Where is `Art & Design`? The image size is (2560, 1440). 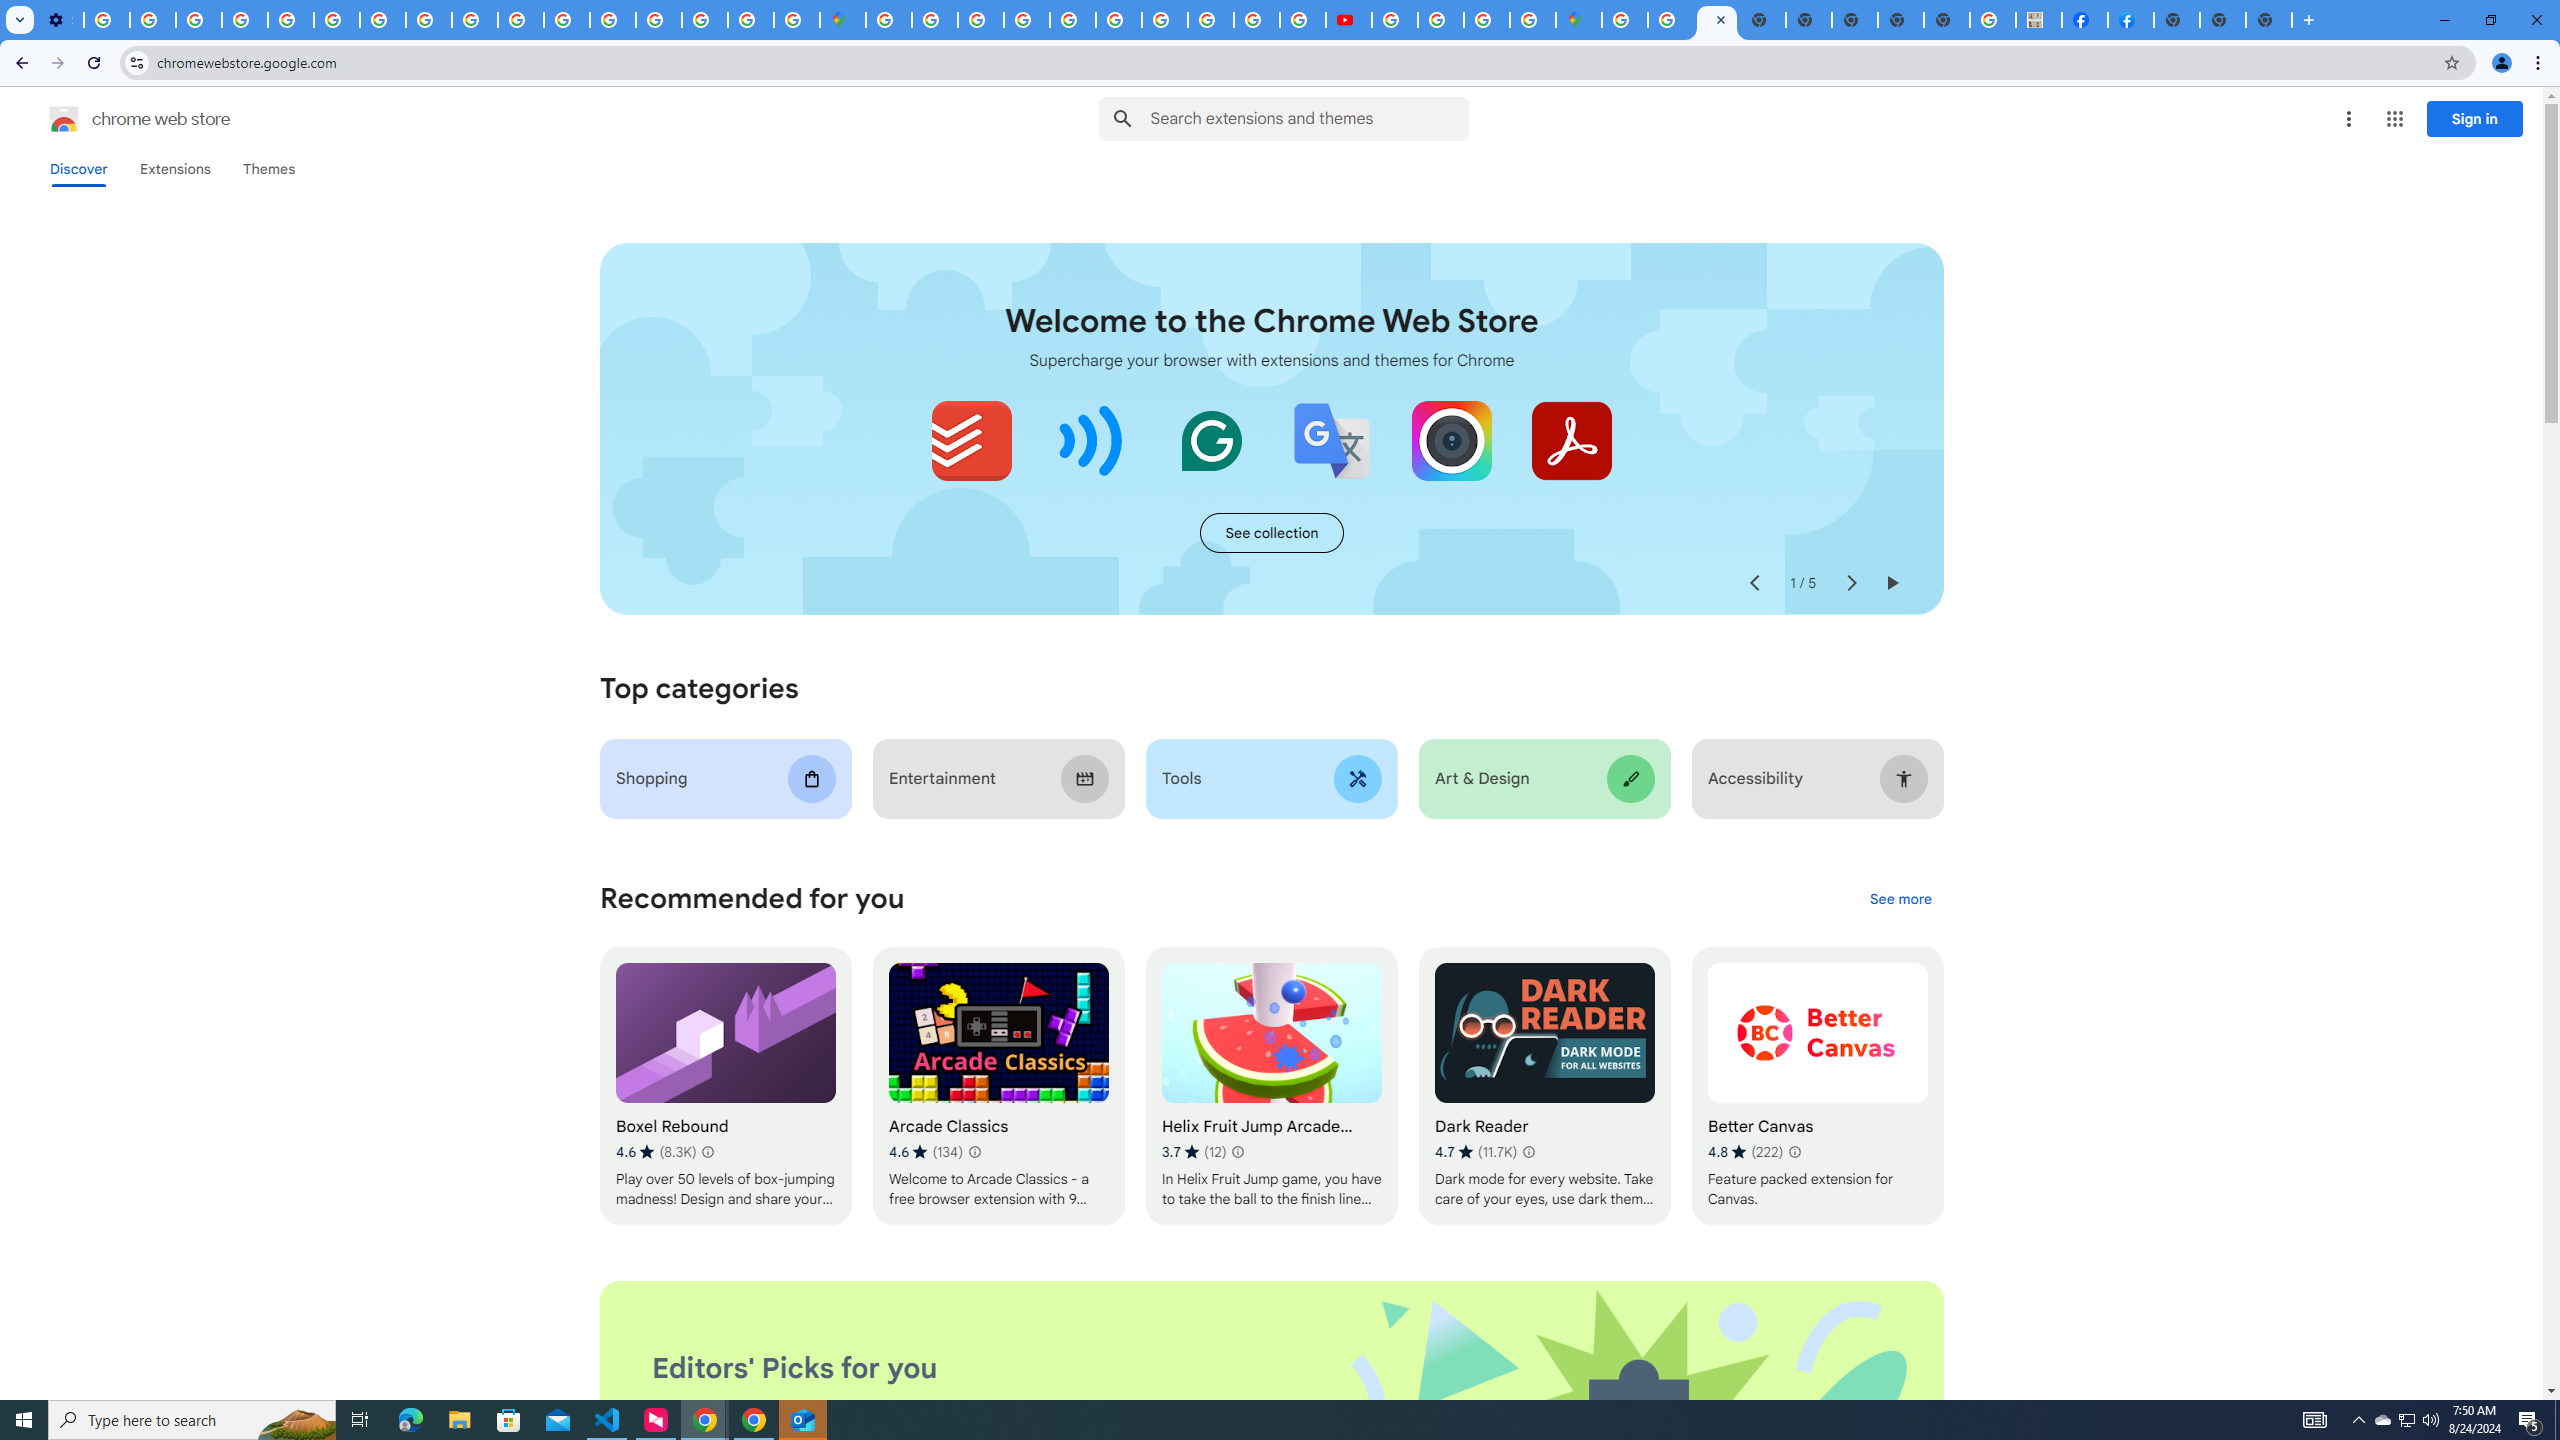 Art & Design is located at coordinates (1544, 778).